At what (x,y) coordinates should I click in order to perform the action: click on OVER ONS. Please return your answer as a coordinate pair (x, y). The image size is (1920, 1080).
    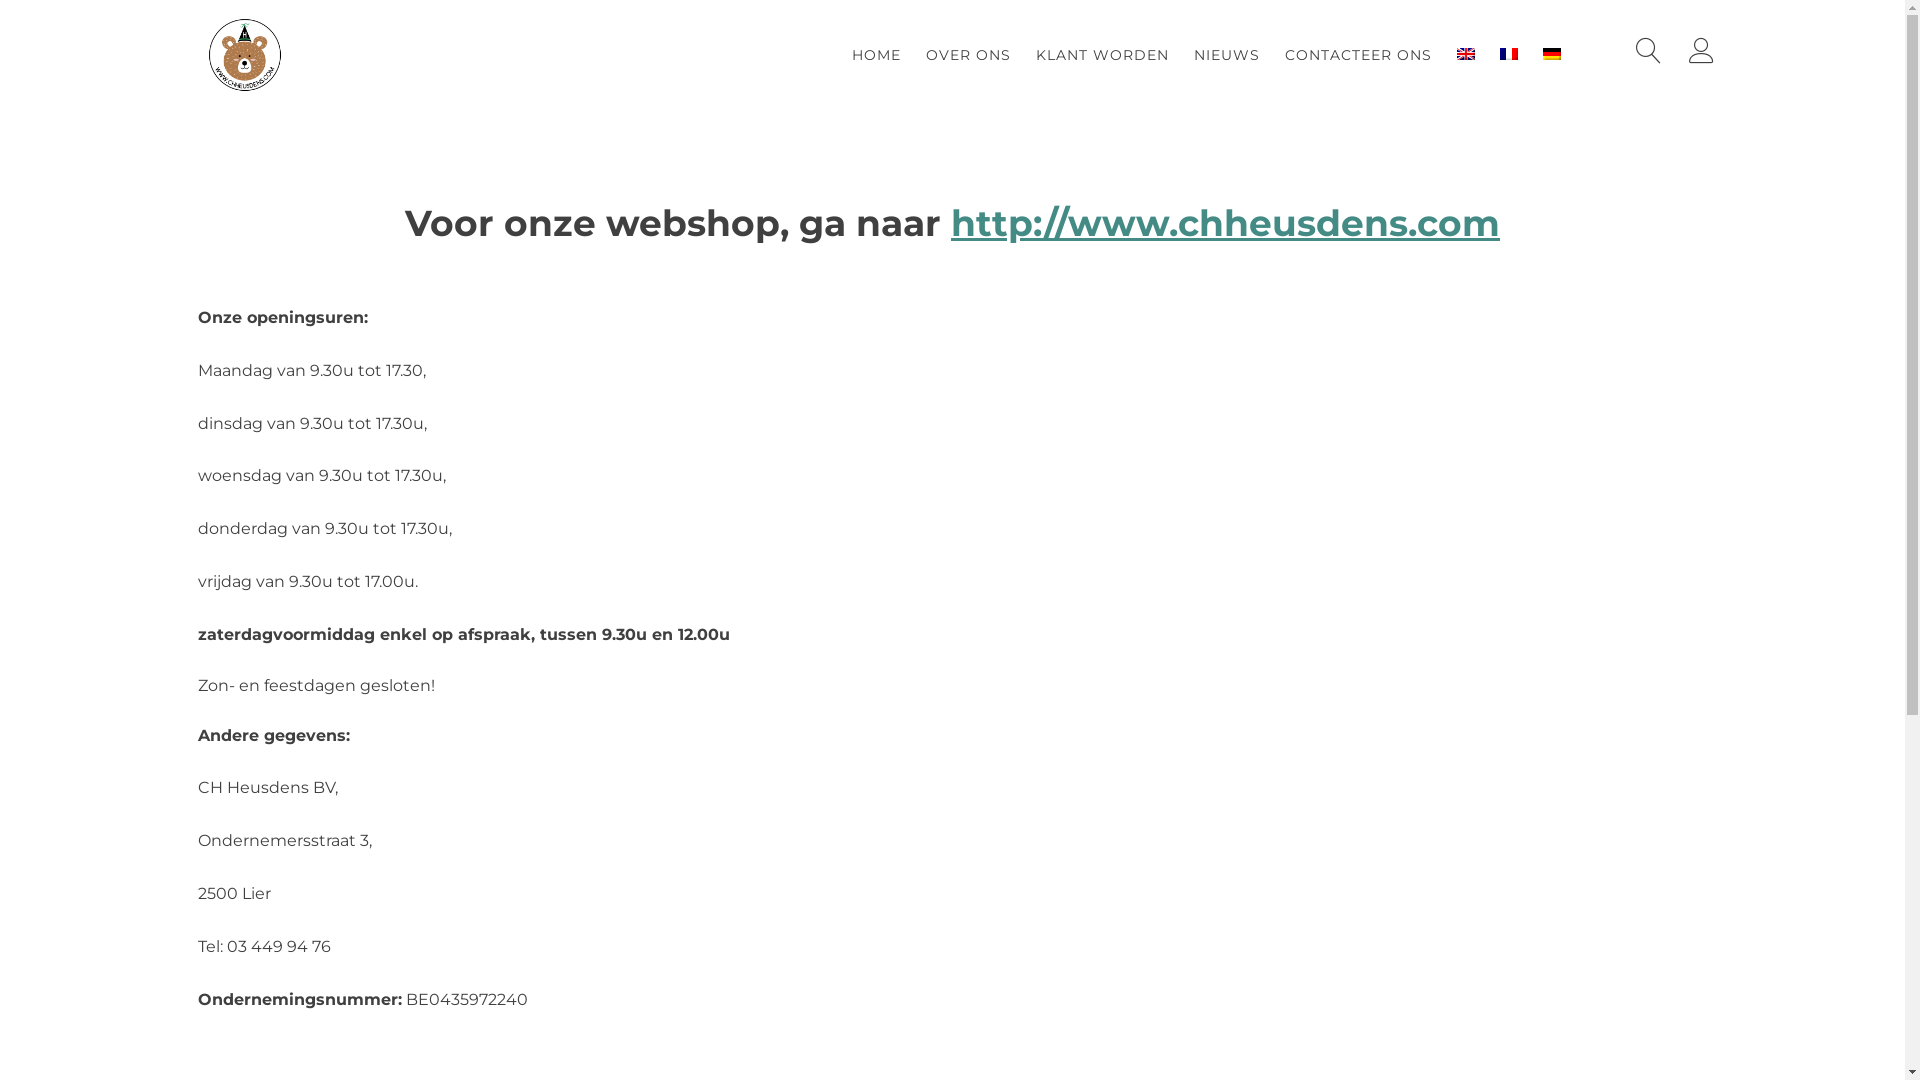
    Looking at the image, I should click on (968, 54).